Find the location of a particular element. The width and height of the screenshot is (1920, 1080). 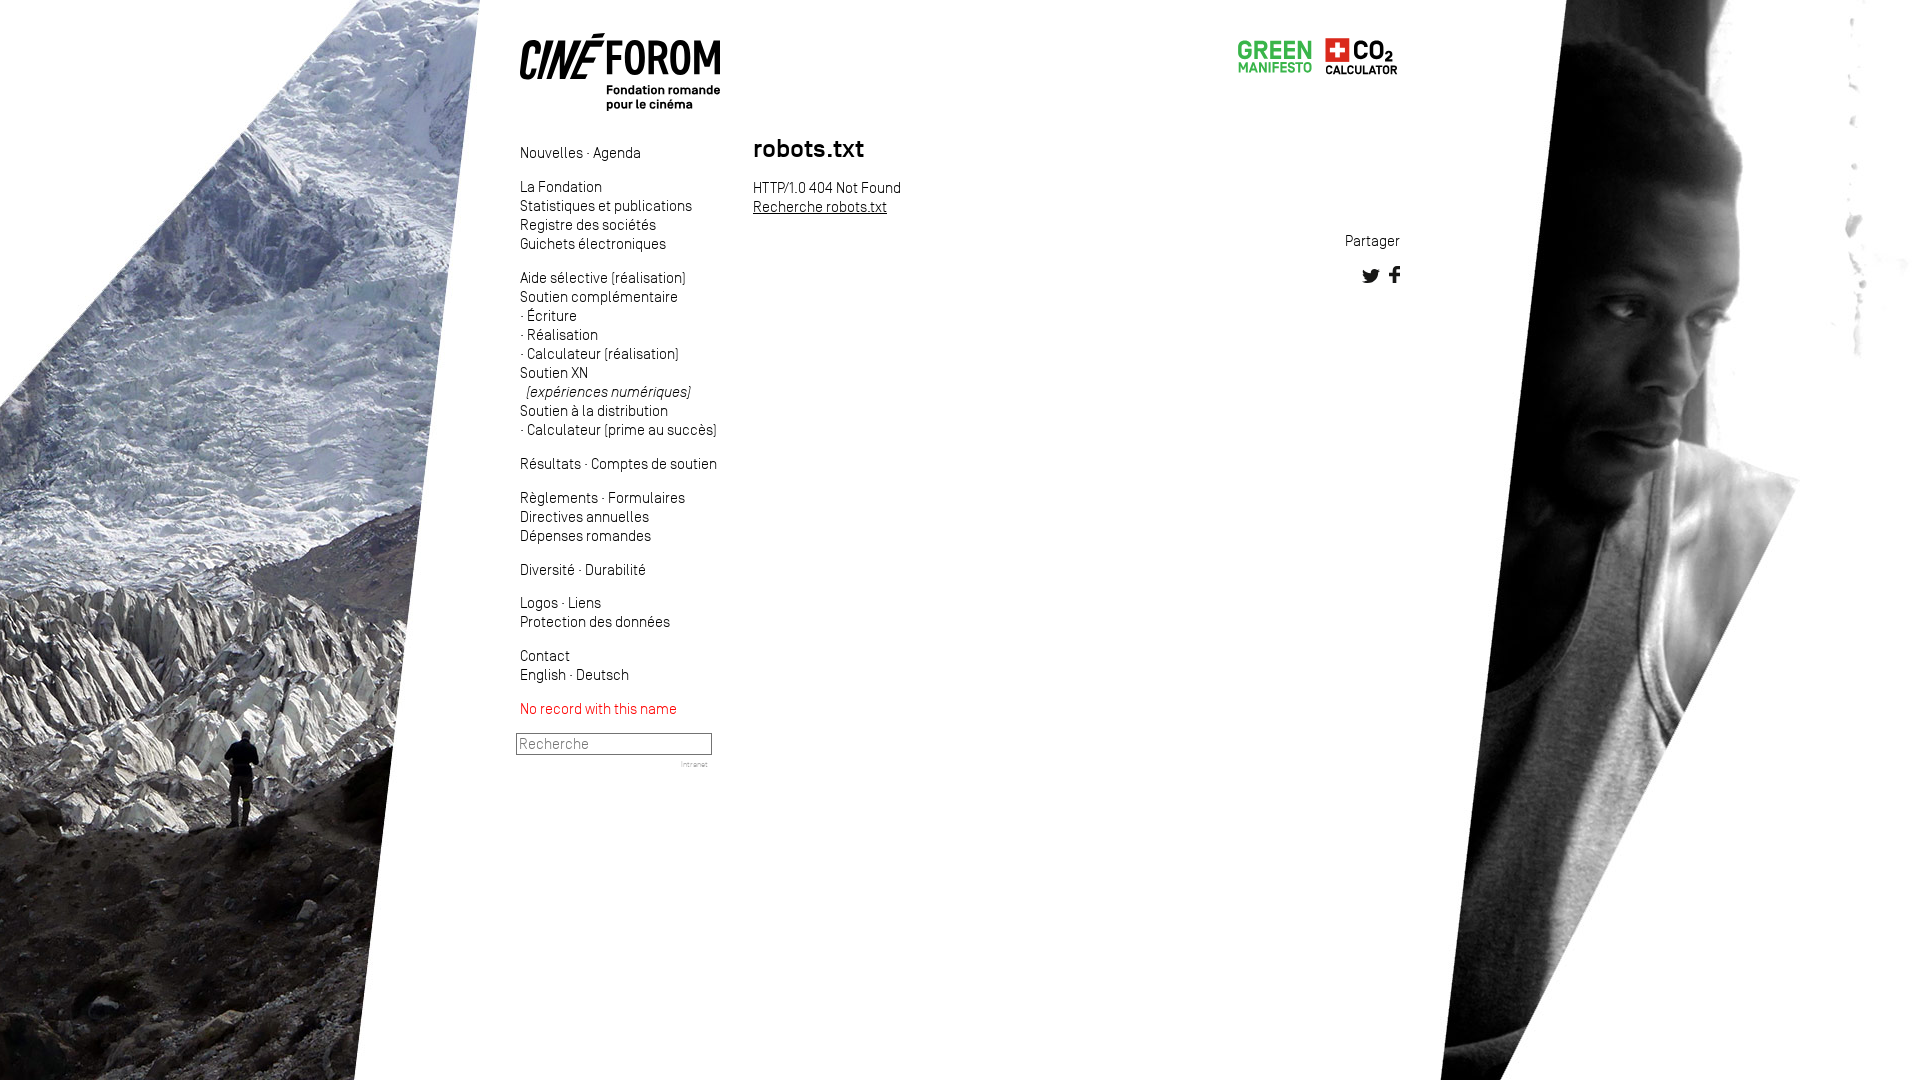

Intranet is located at coordinates (694, 764).